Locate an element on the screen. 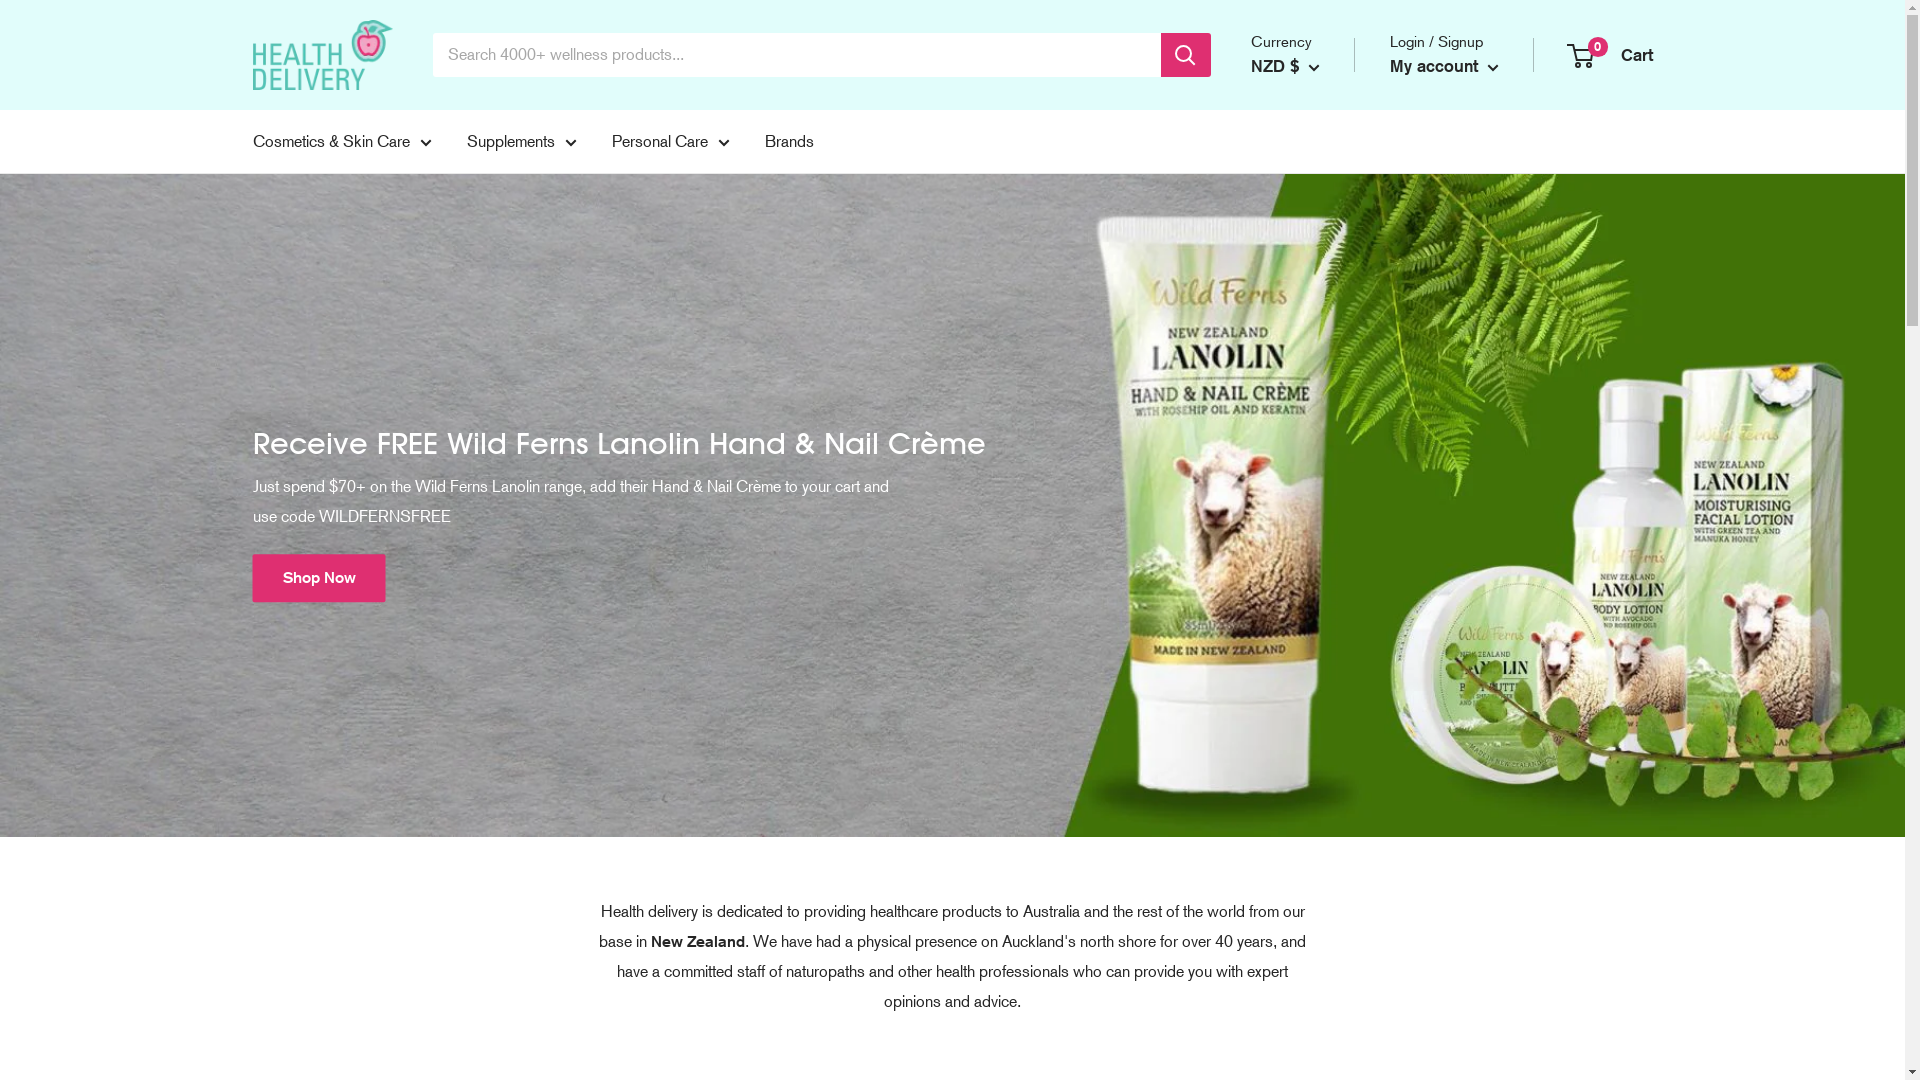 The height and width of the screenshot is (1080, 1920). PHP is located at coordinates (1302, 446).